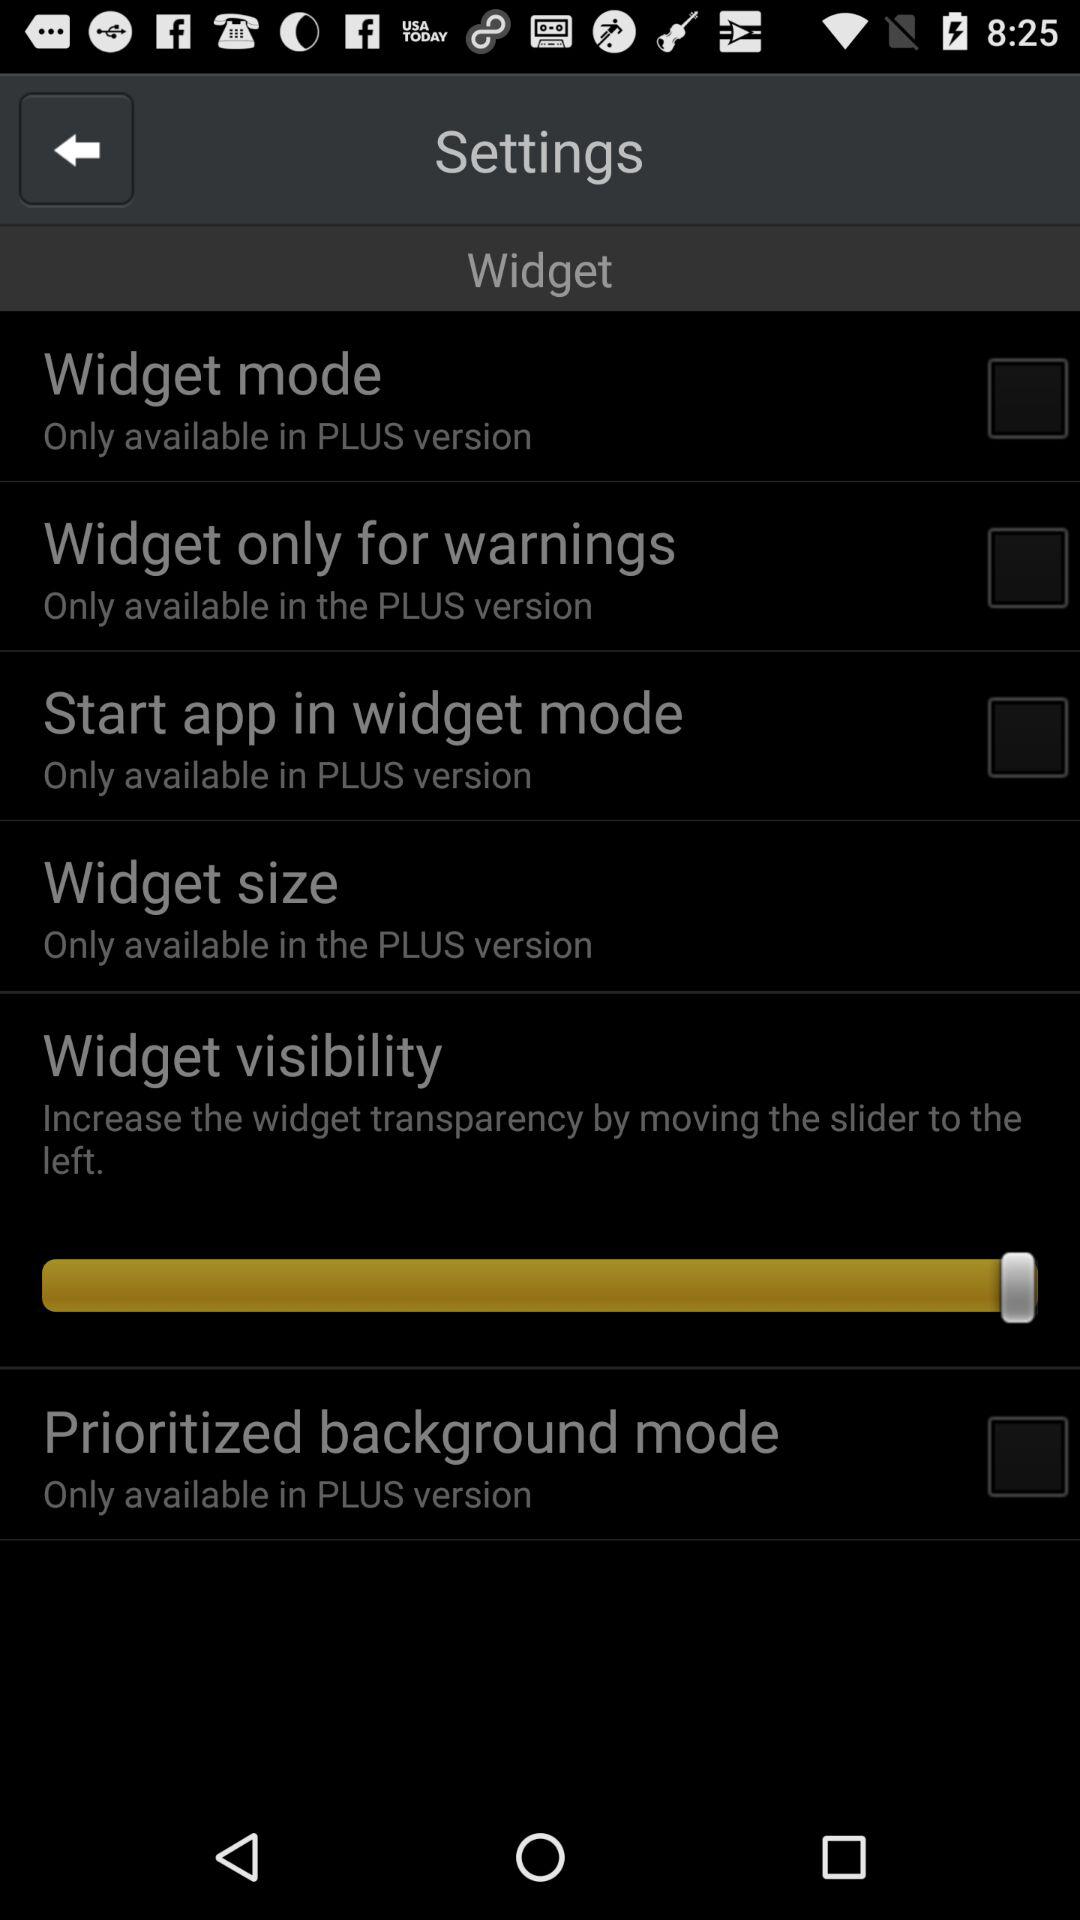 This screenshot has width=1080, height=1920. What do you see at coordinates (190, 880) in the screenshot?
I see `click the item above only available in` at bounding box center [190, 880].